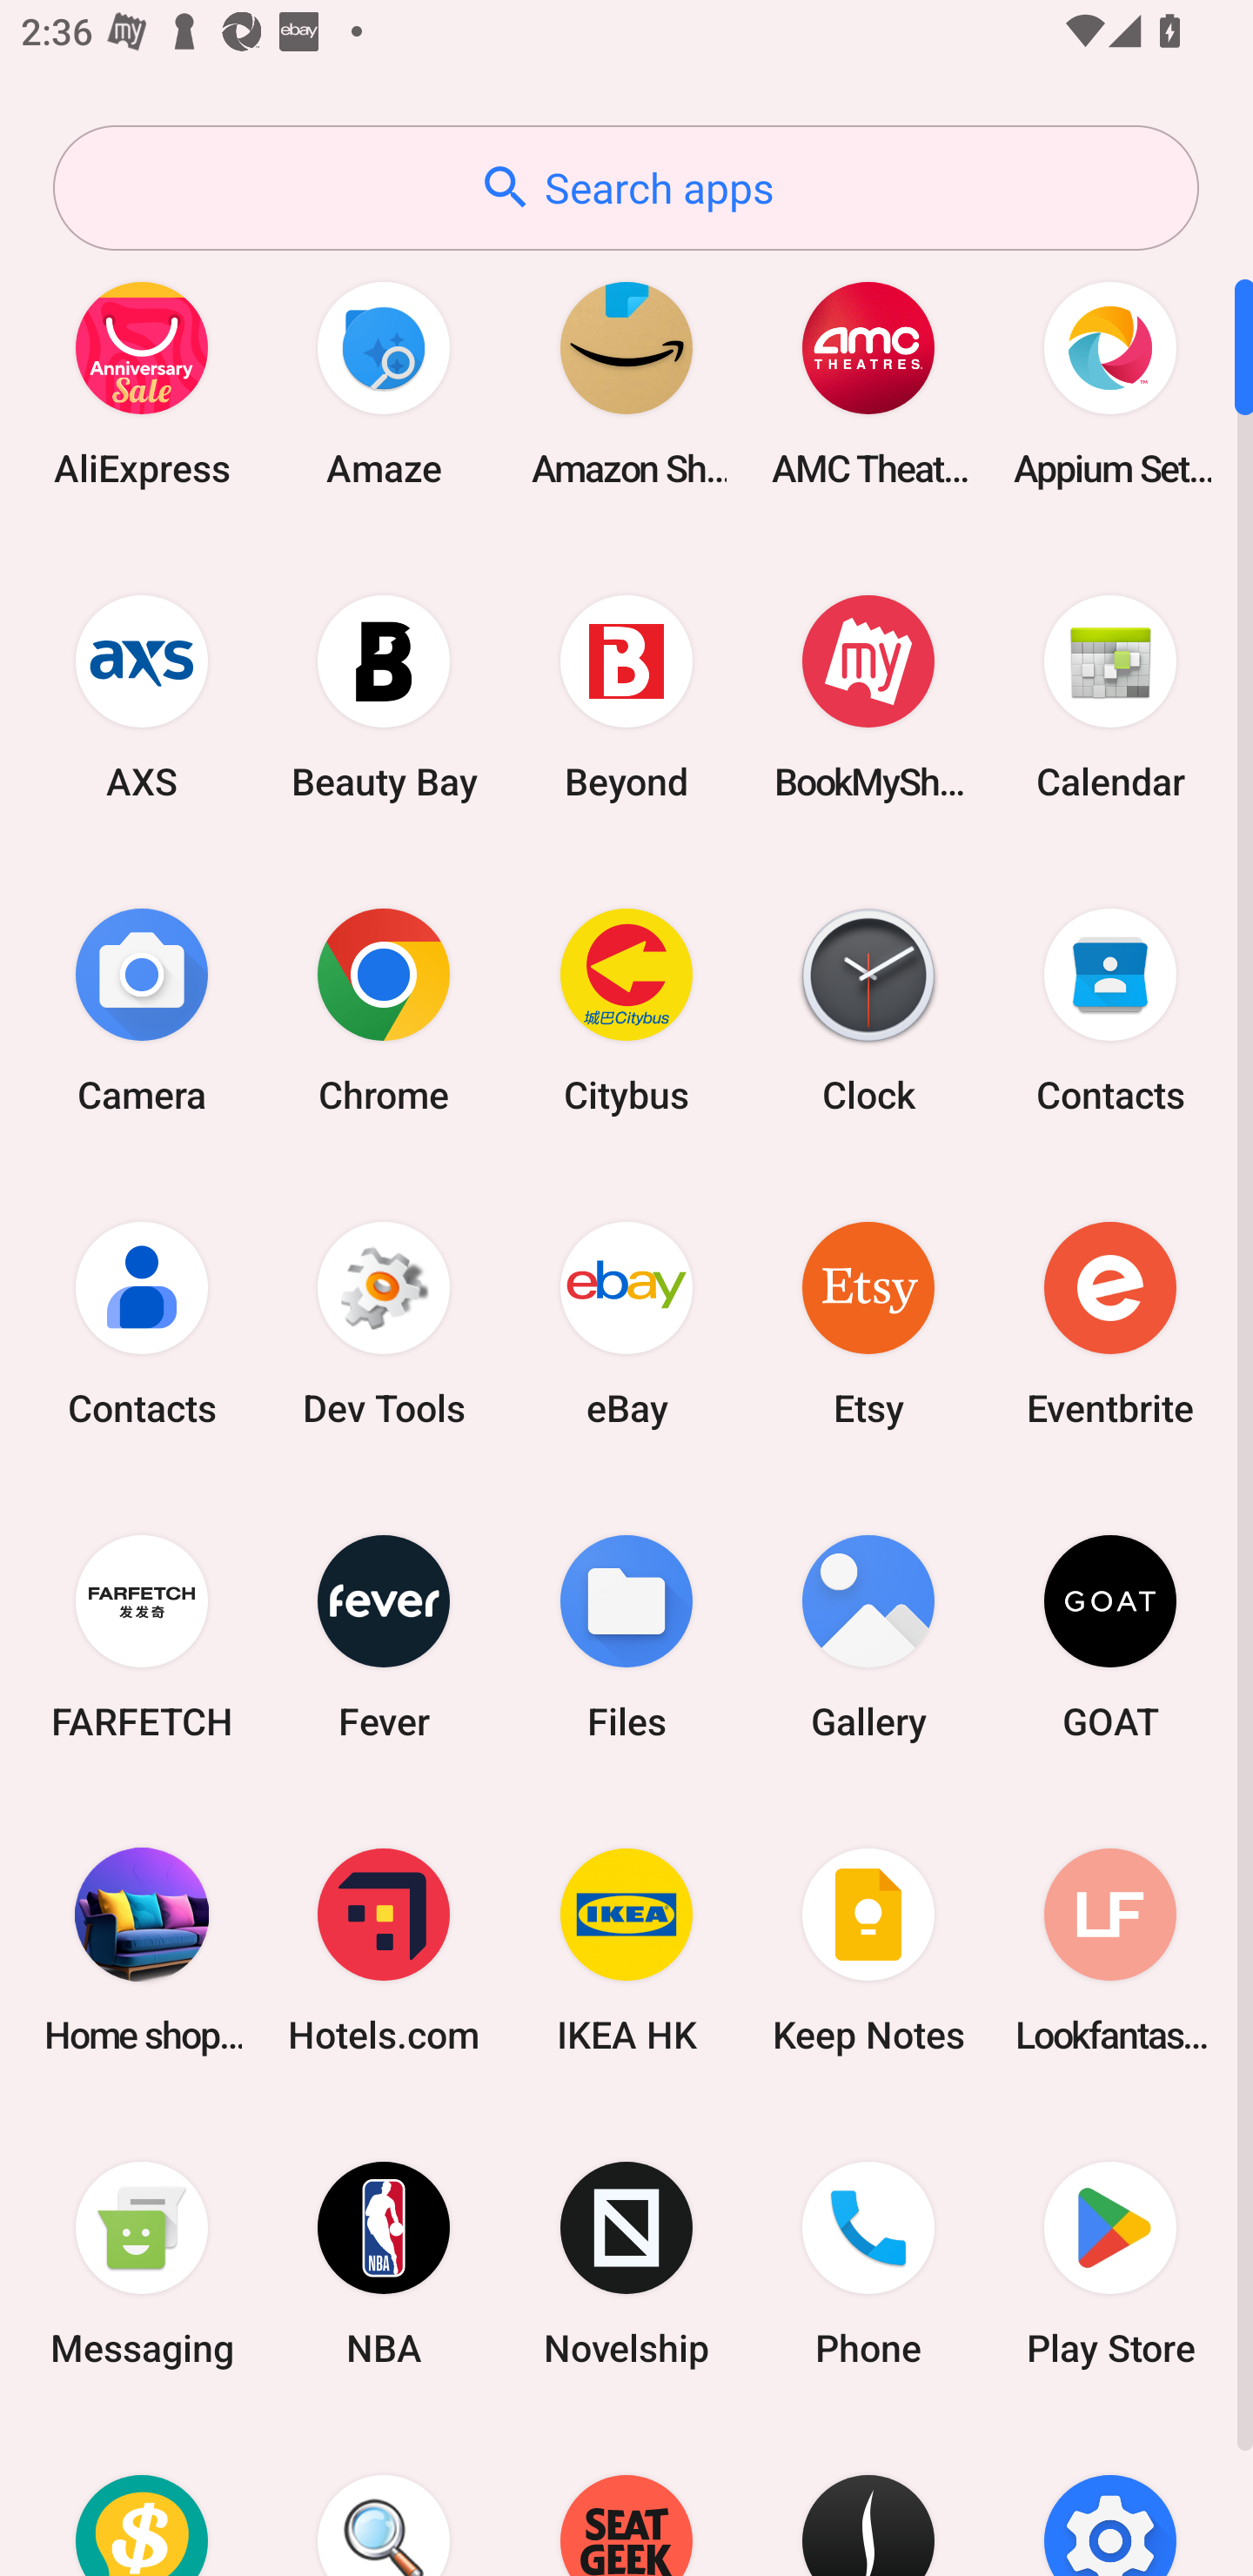 The image size is (1253, 2576). I want to click on FARFETCH, so click(142, 1636).